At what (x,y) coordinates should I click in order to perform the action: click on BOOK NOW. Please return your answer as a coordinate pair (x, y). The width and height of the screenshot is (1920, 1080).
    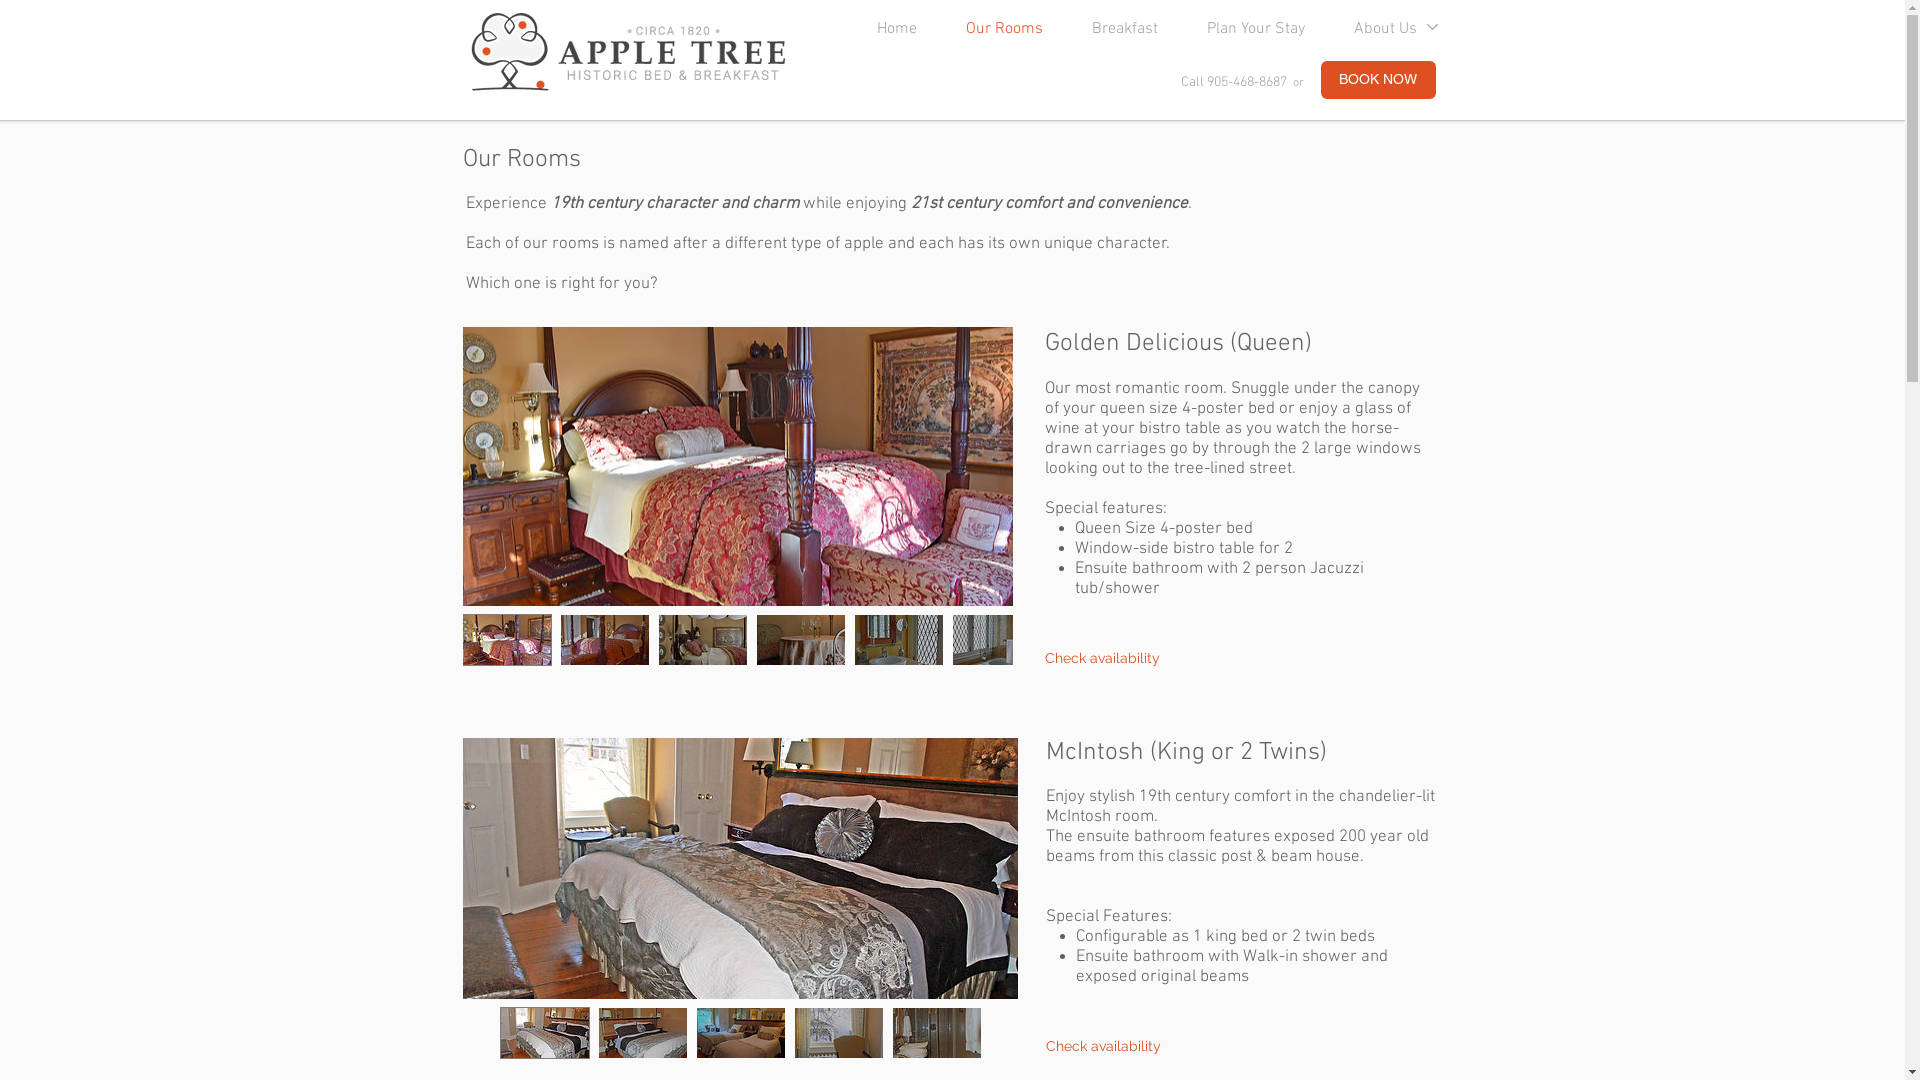
    Looking at the image, I should click on (1378, 80).